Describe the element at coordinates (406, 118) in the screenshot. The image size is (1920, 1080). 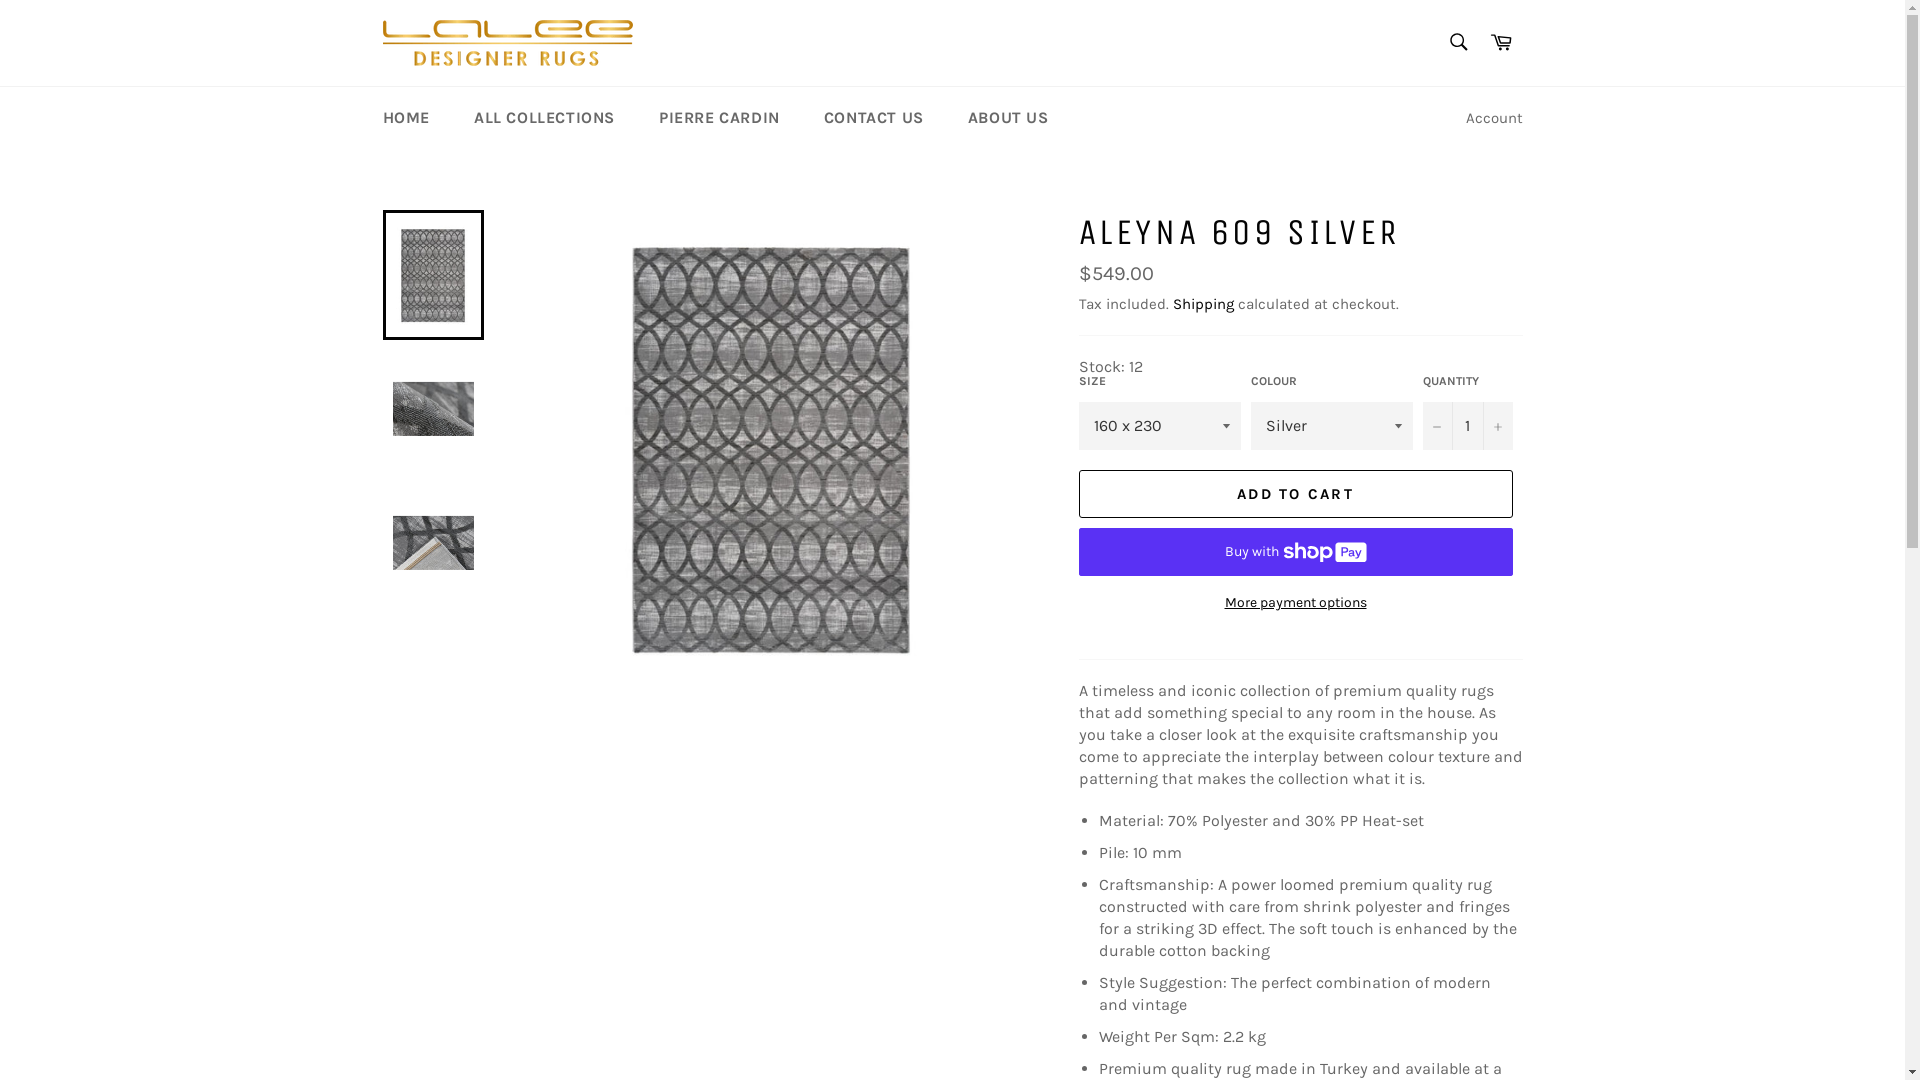
I see `HOME` at that location.